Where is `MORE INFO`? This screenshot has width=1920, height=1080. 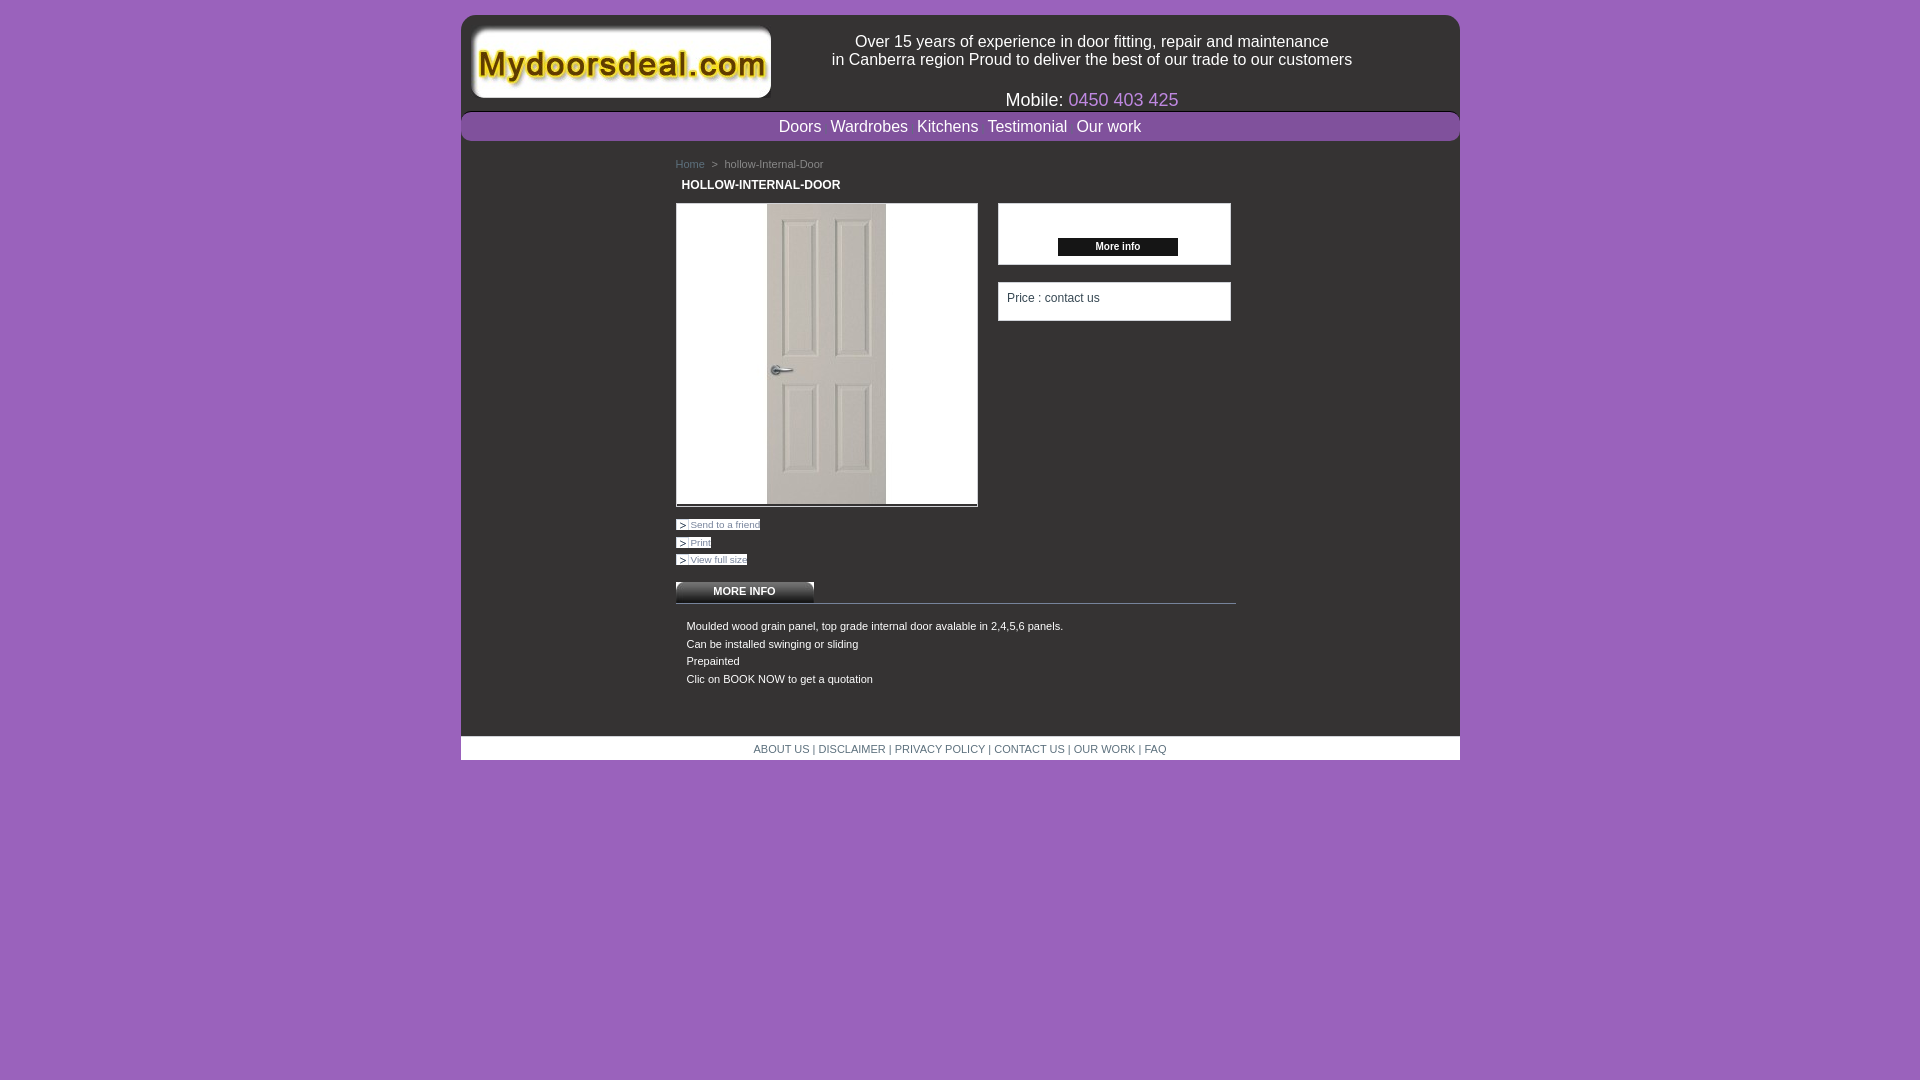
MORE INFO is located at coordinates (745, 592).